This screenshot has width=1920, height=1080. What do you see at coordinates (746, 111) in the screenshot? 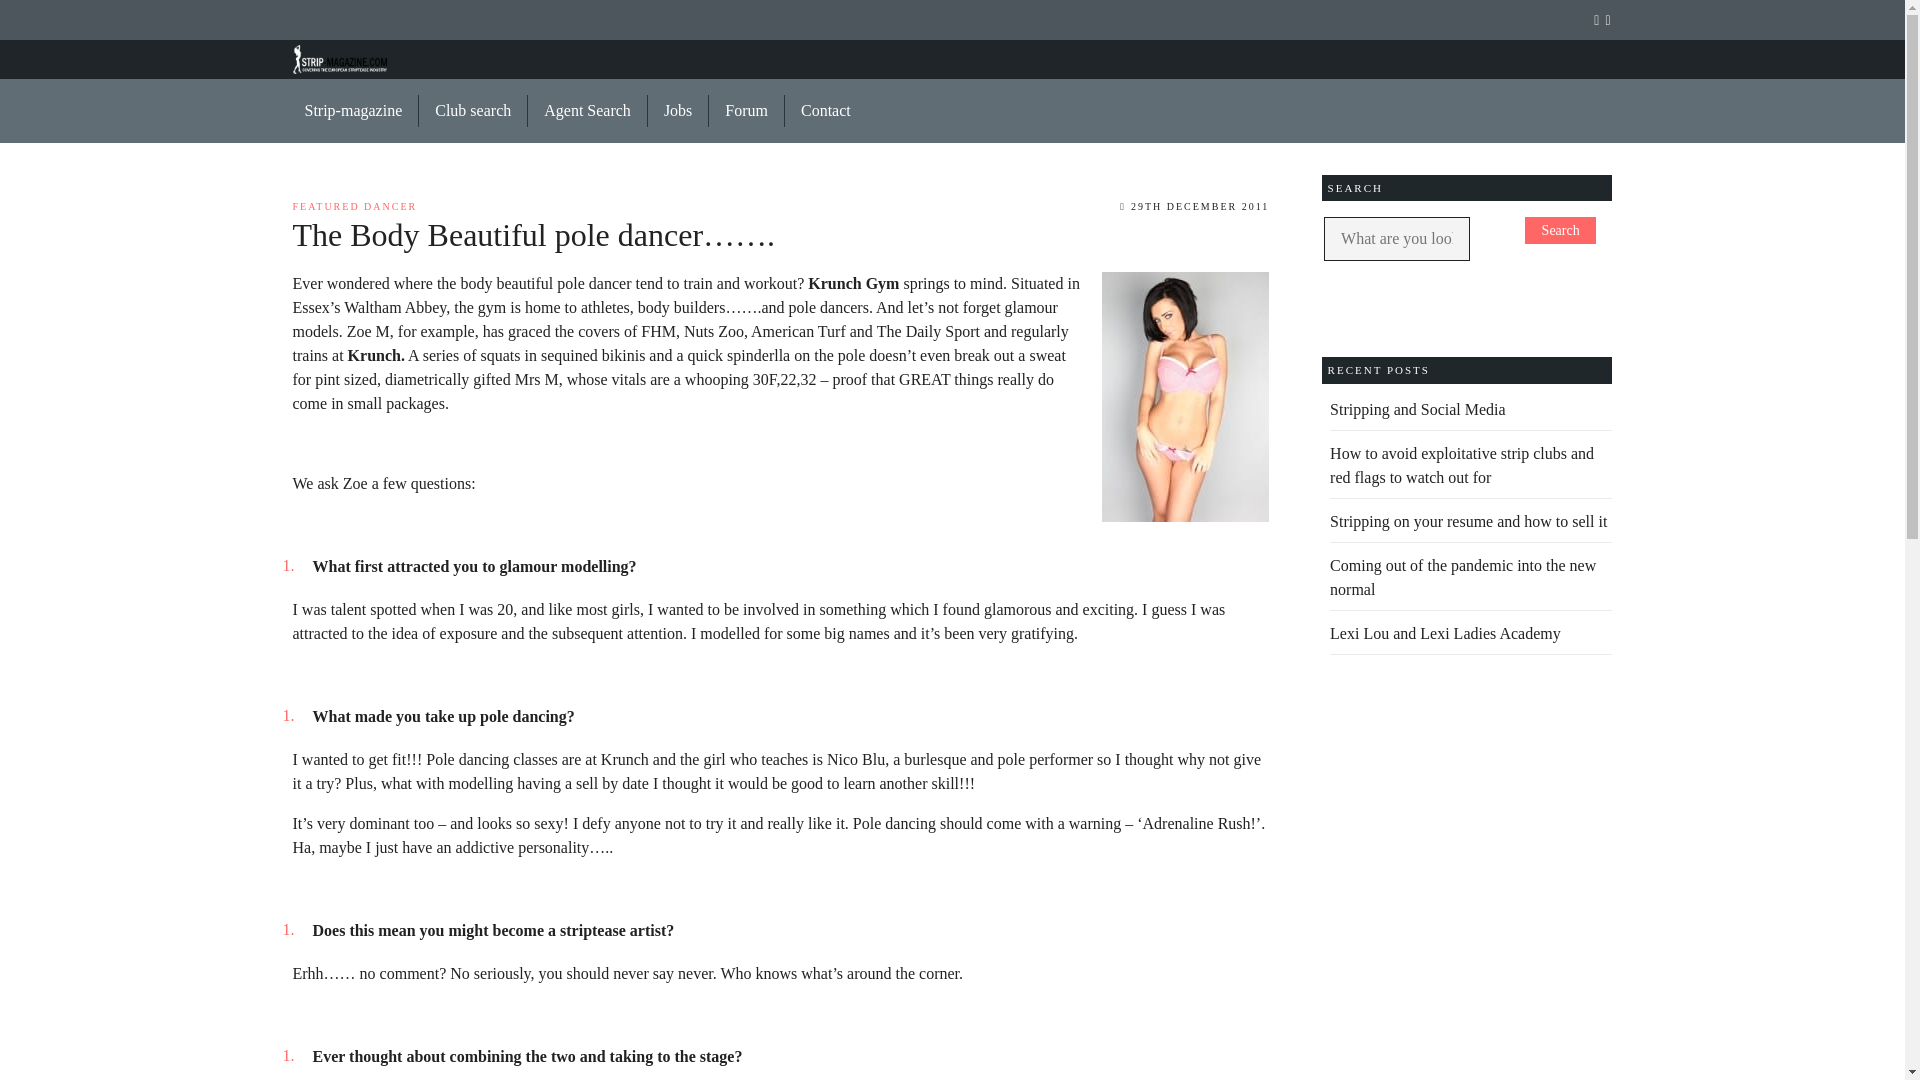
I see `Forum` at bounding box center [746, 111].